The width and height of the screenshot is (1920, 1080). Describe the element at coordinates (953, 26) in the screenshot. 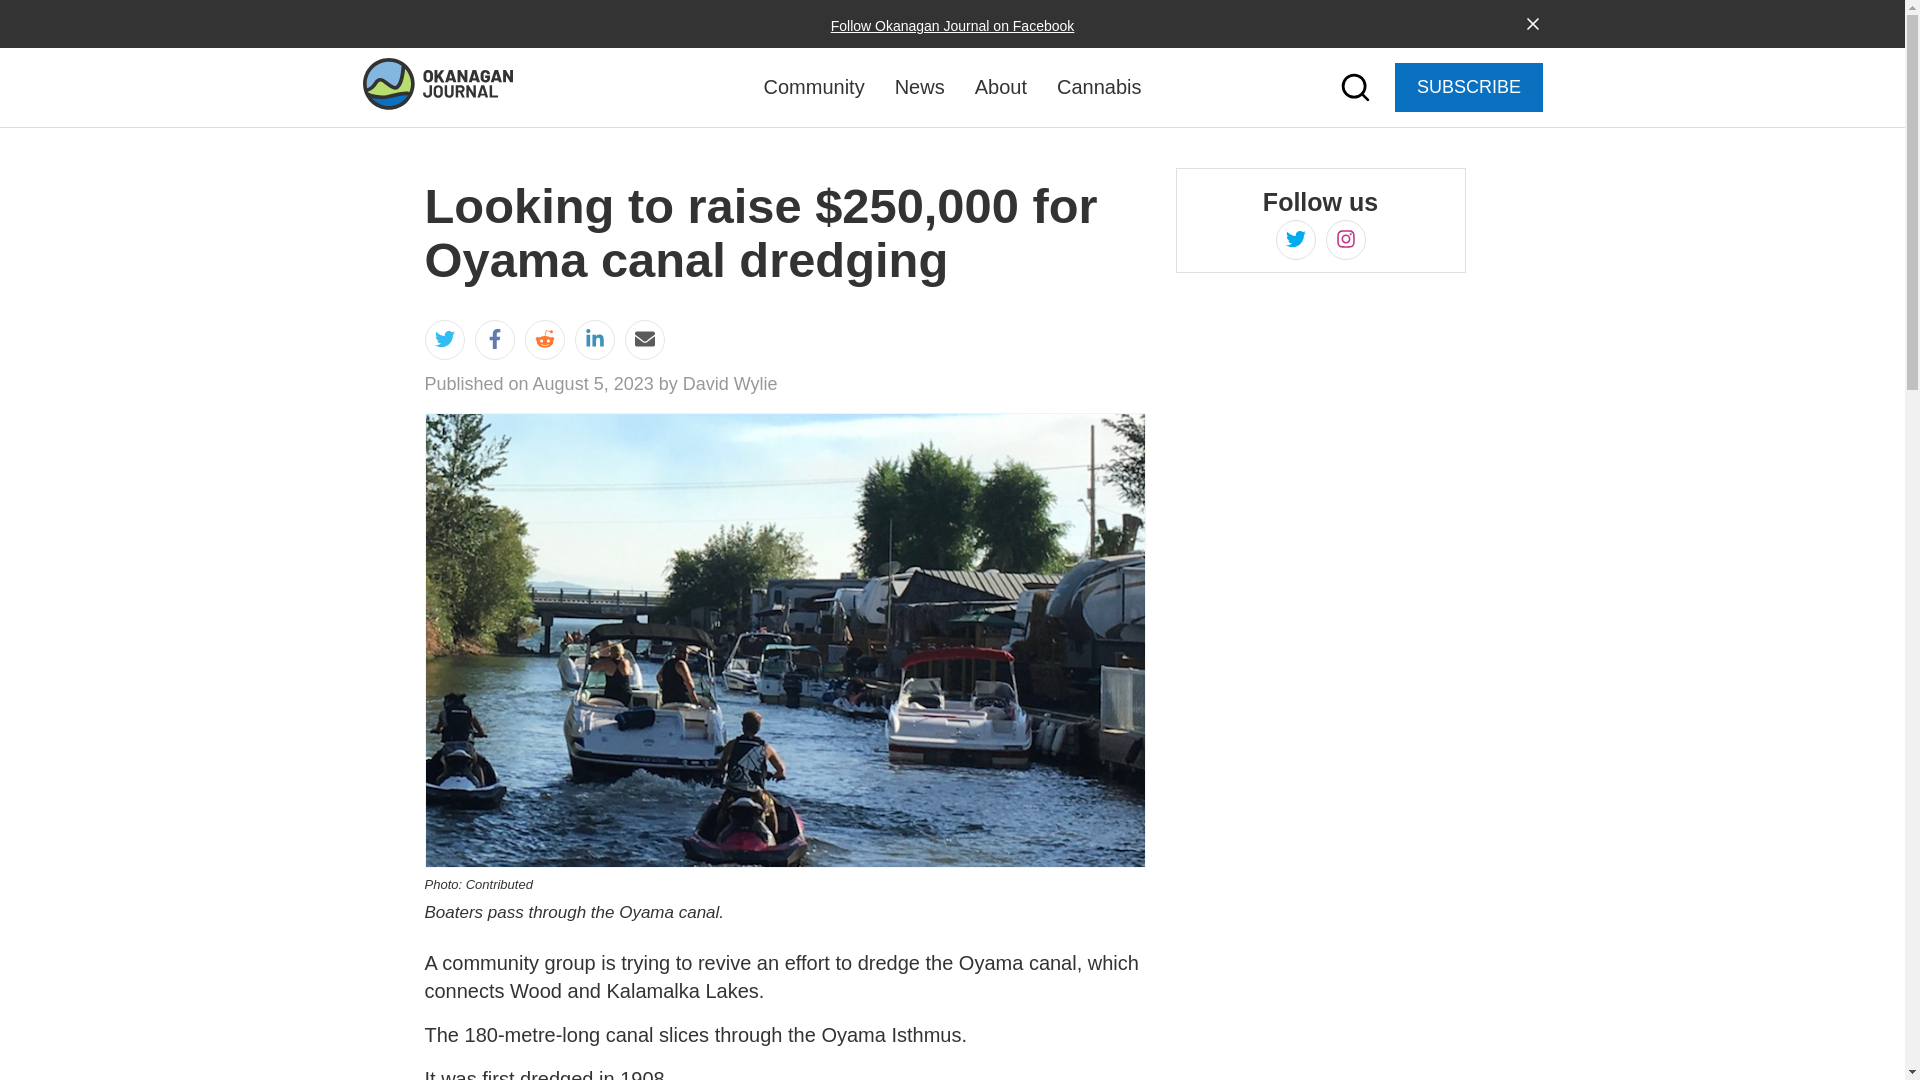

I see `Follow Okanagan Journal on Facebook` at that location.